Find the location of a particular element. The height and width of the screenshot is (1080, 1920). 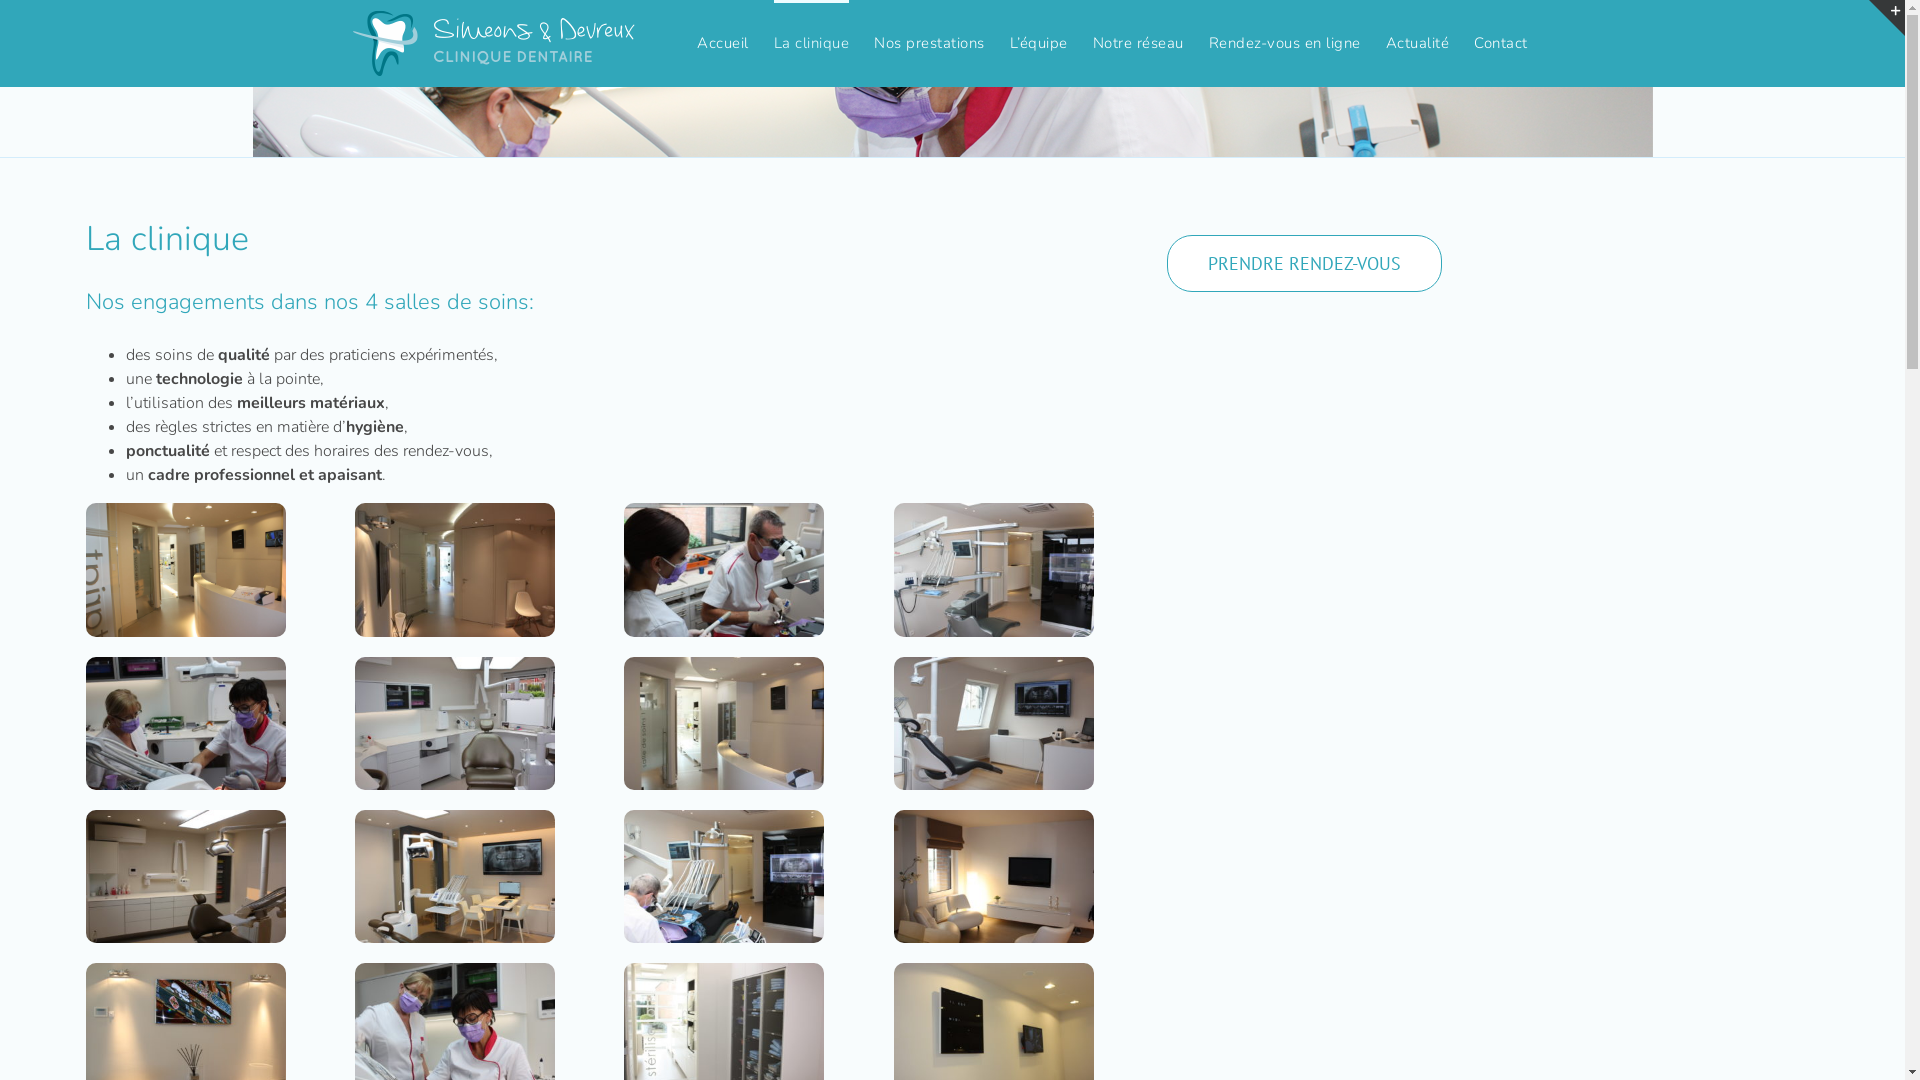

La clinique is located at coordinates (812, 42).